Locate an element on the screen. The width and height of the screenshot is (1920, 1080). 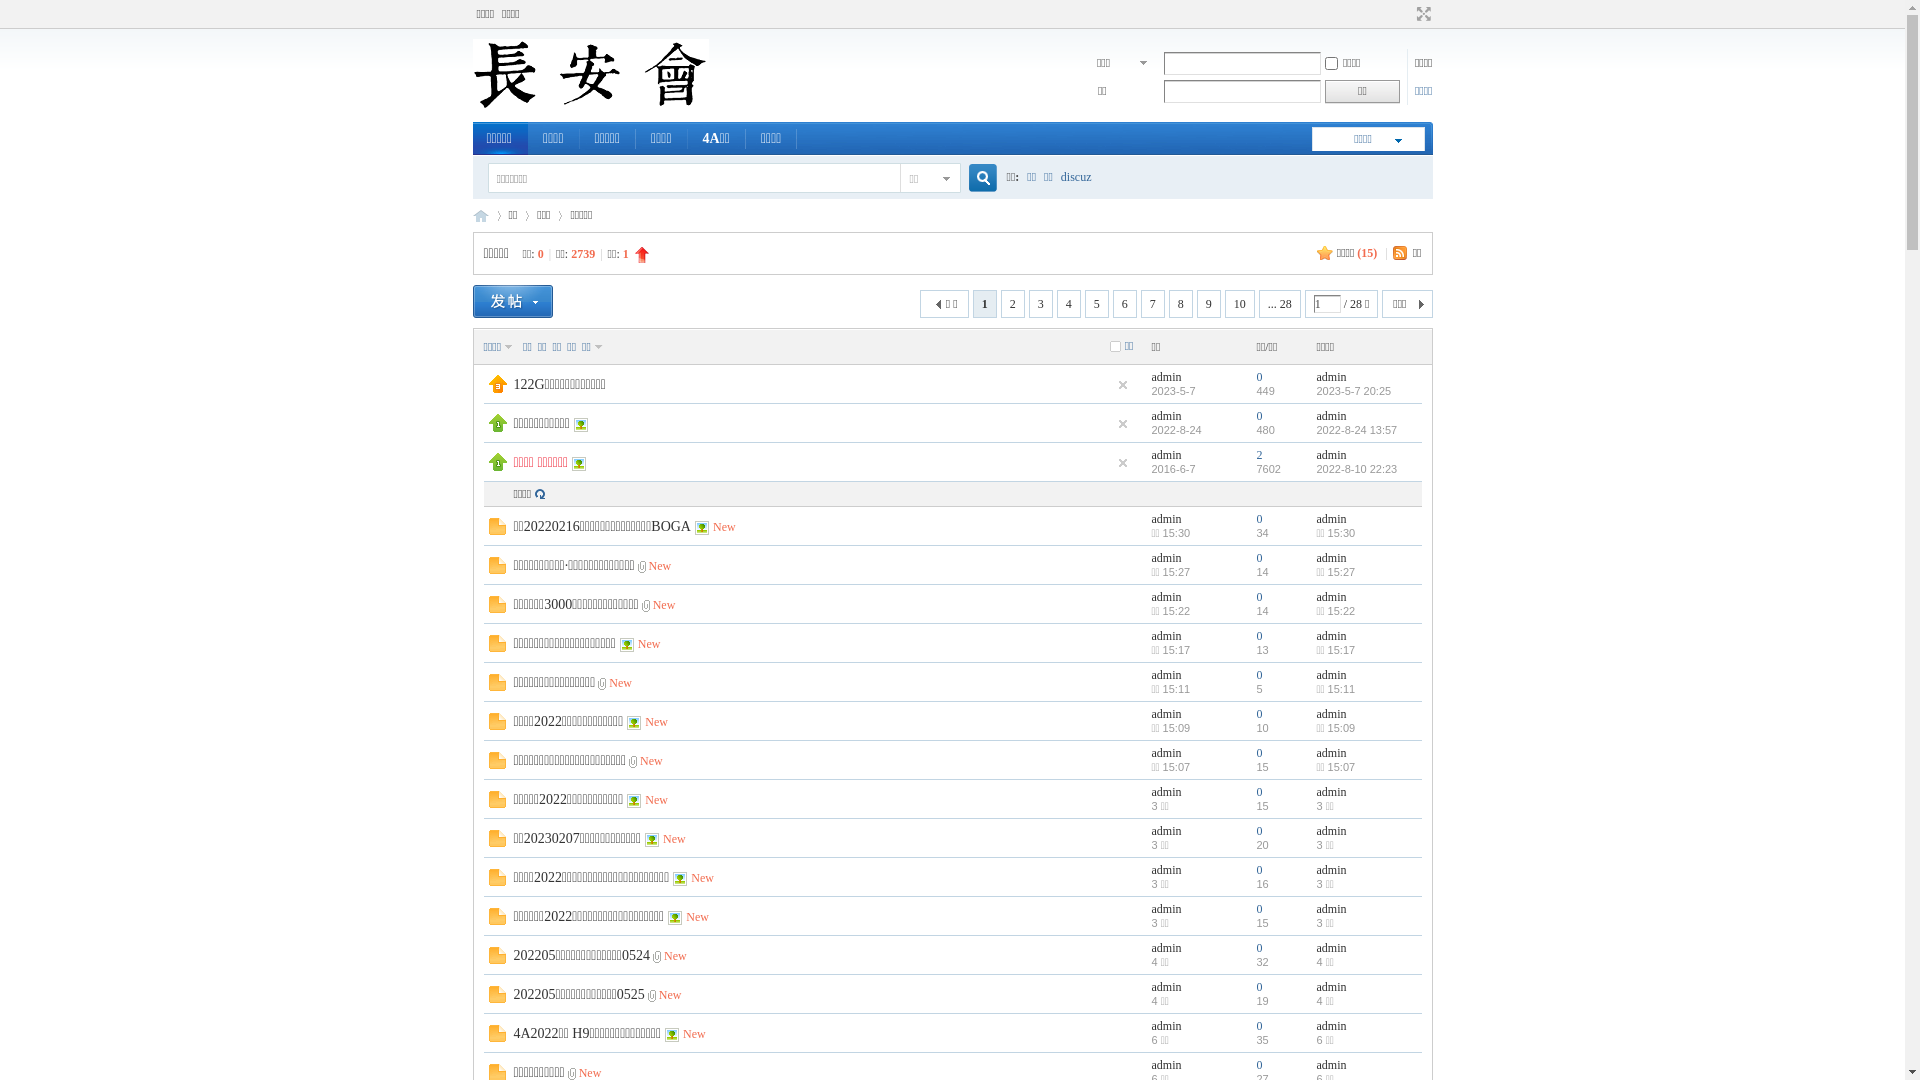
admin is located at coordinates (1331, 377).